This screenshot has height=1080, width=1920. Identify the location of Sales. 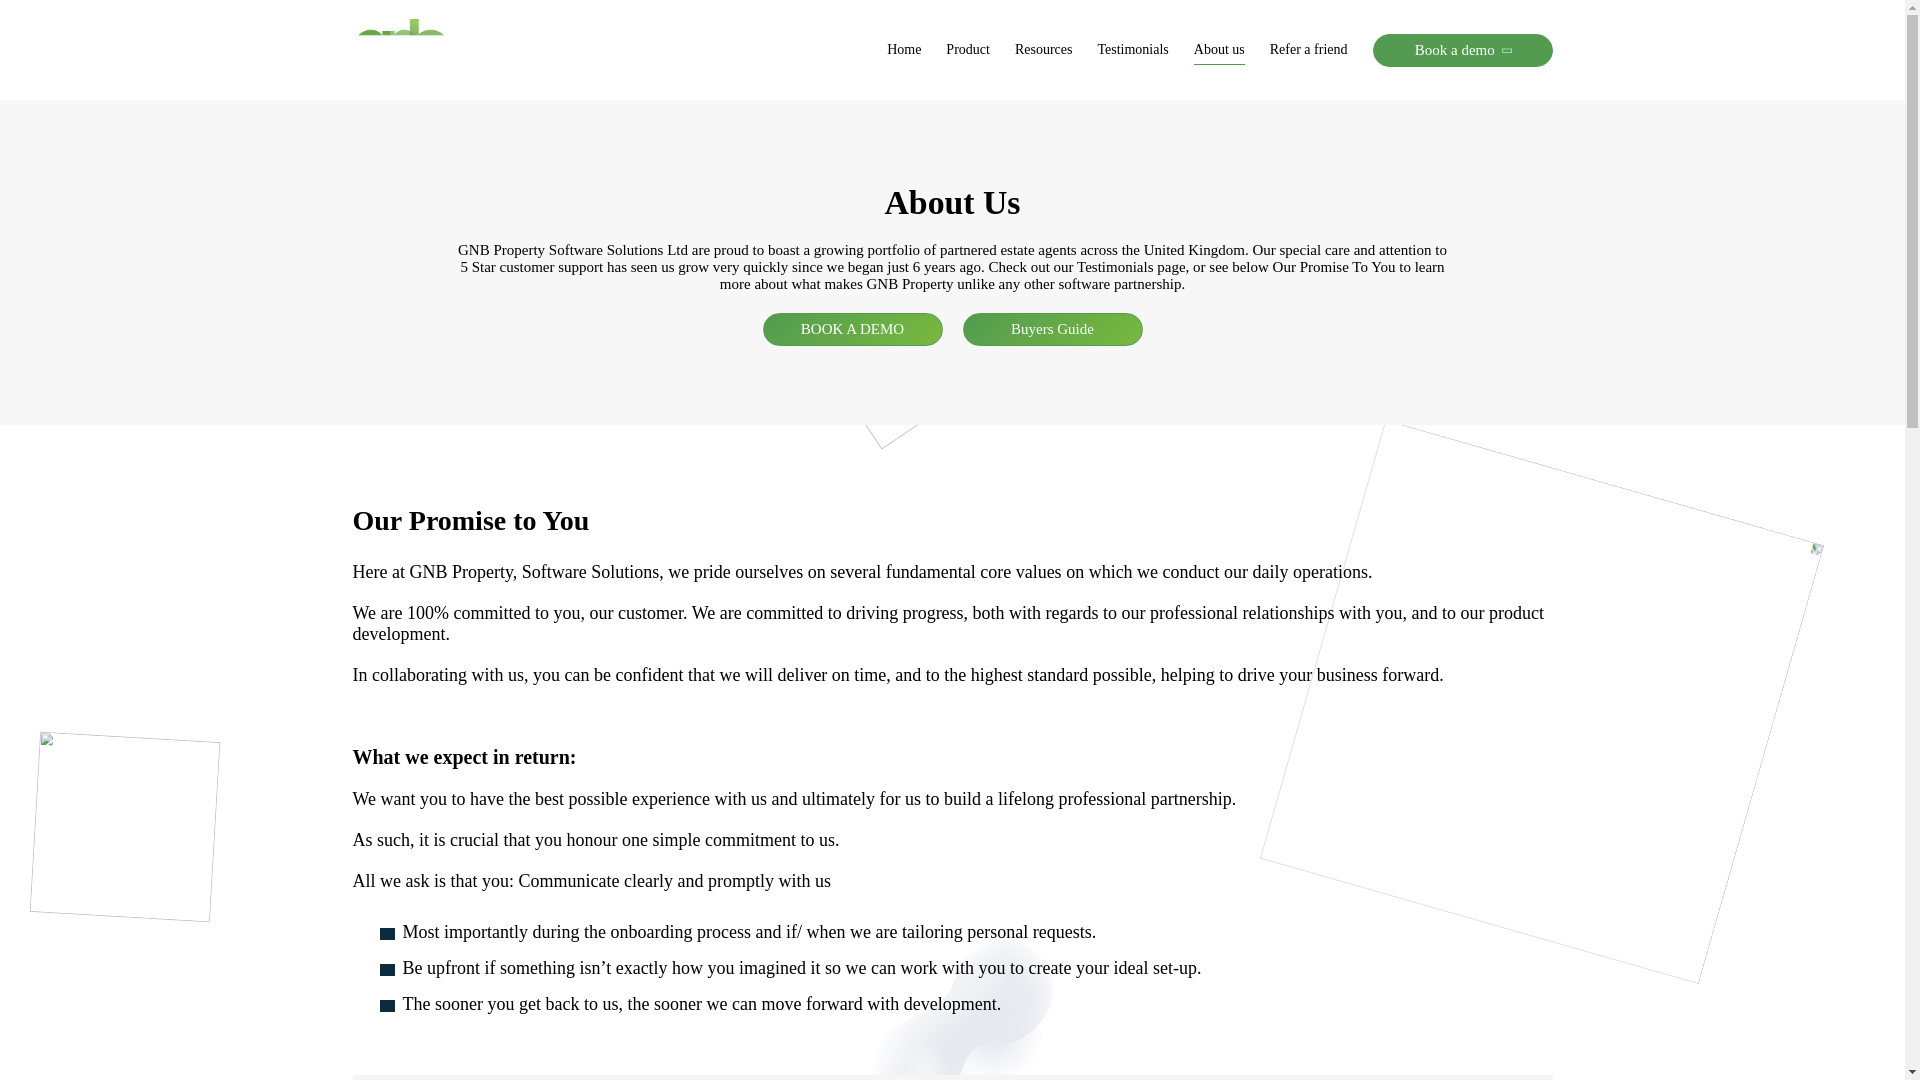
(118, 120).